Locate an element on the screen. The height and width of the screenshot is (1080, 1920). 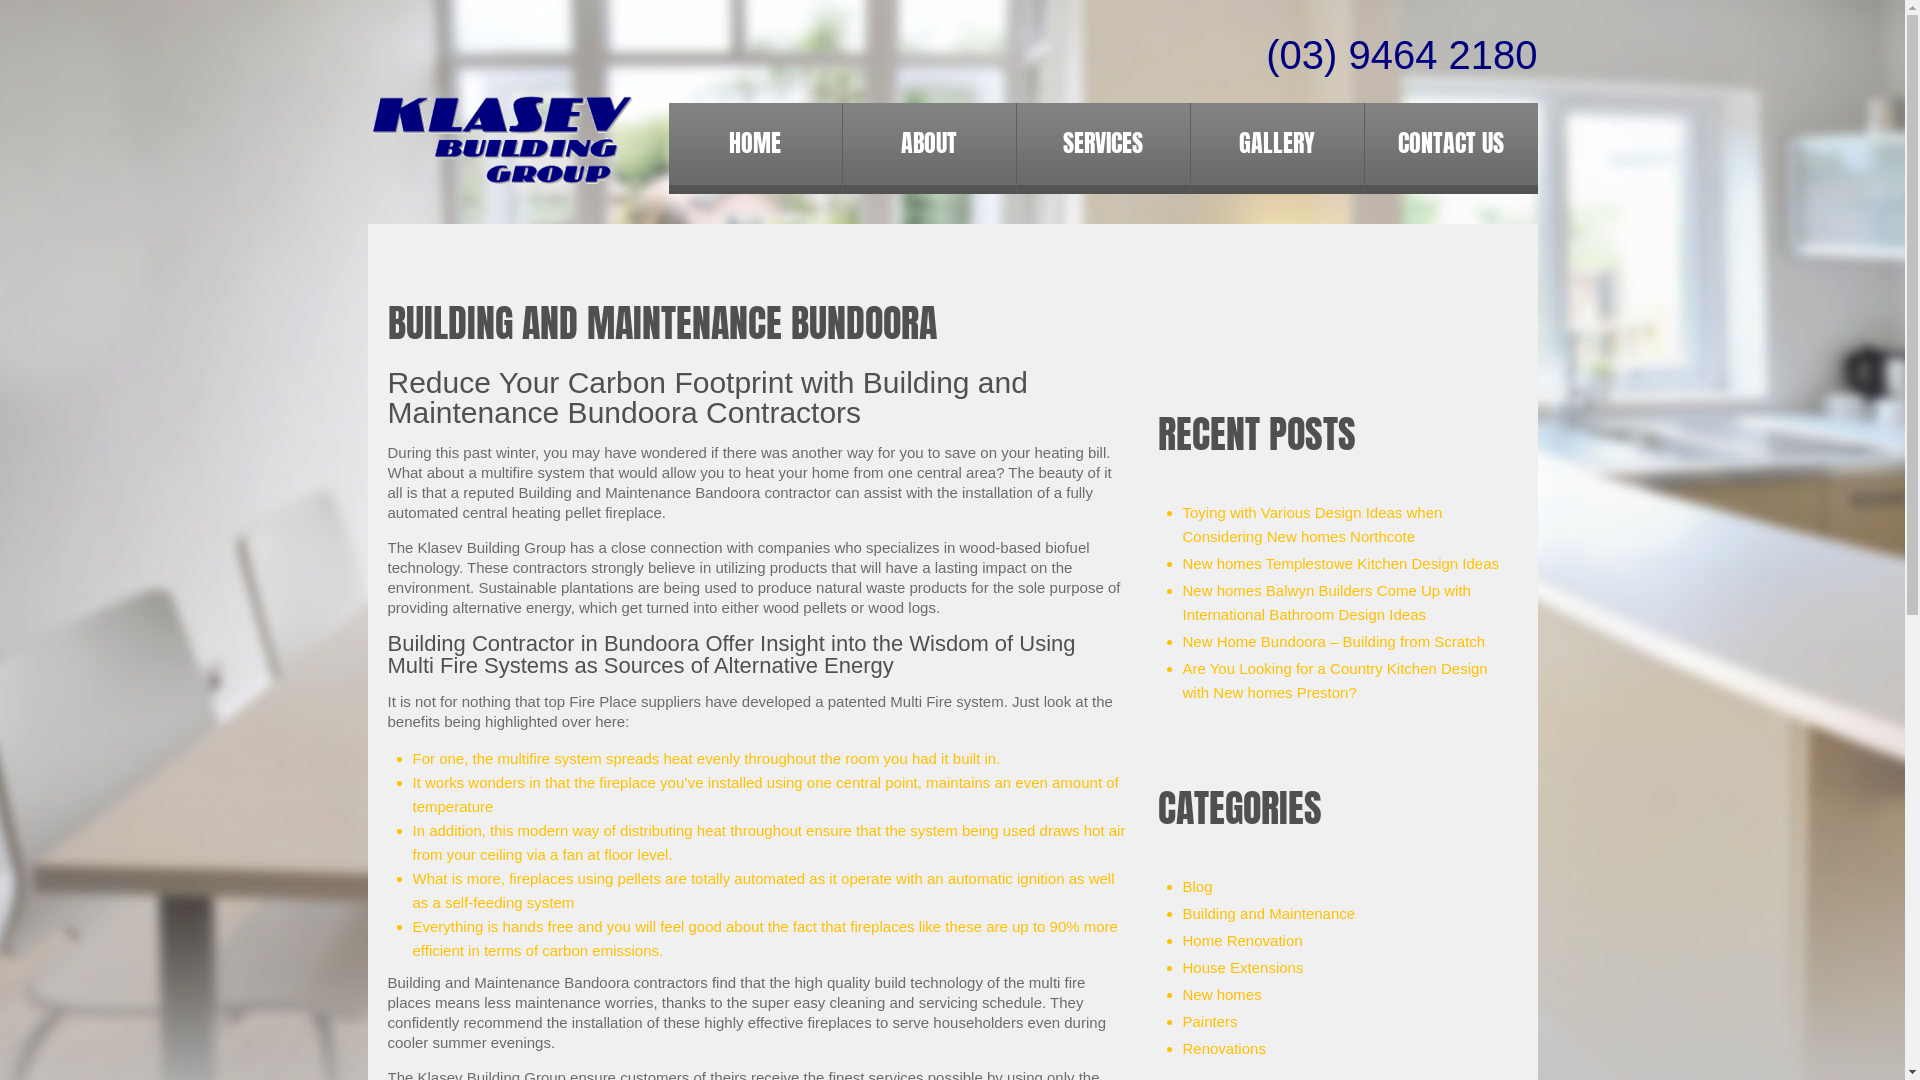
New homes Templestowe Kitchen Design Ideas is located at coordinates (1340, 564).